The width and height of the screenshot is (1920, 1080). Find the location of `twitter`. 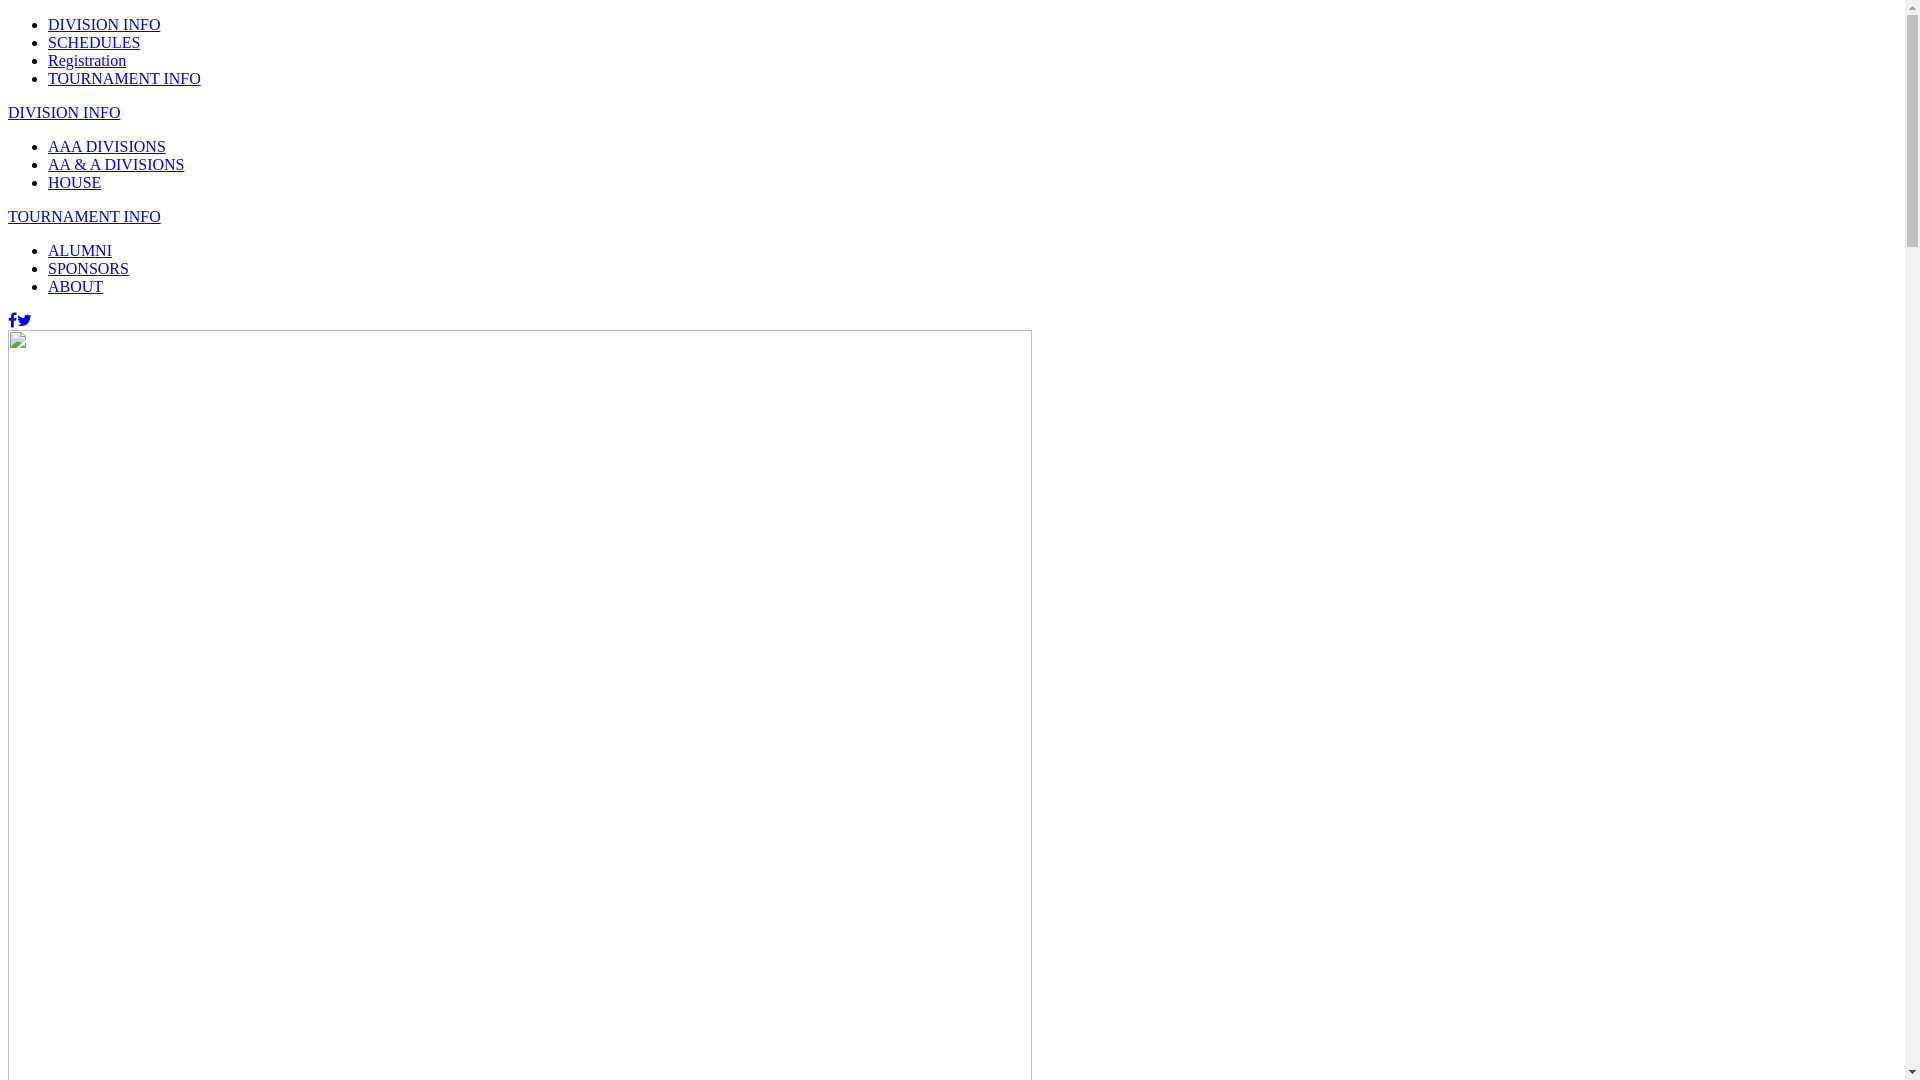

twitter is located at coordinates (24, 320).